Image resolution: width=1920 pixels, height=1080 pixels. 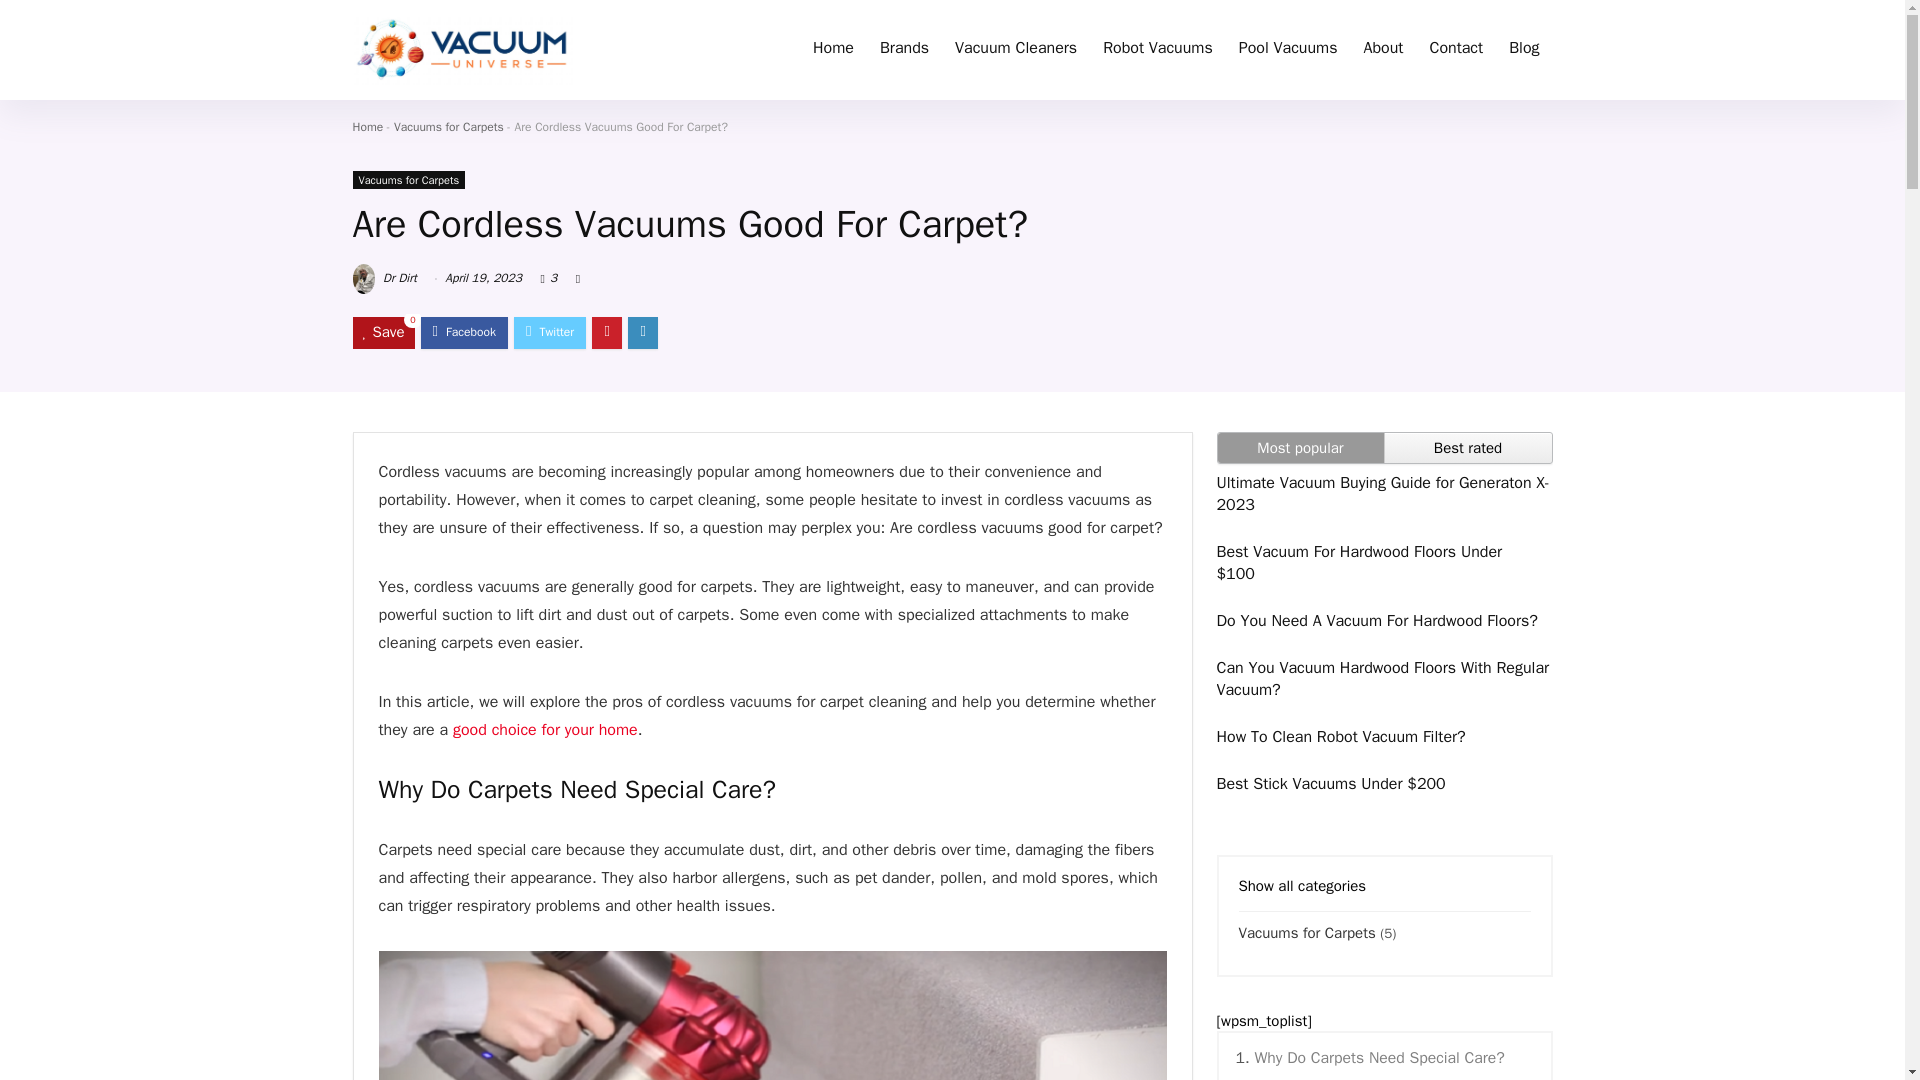 I want to click on Brands, so click(x=904, y=50).